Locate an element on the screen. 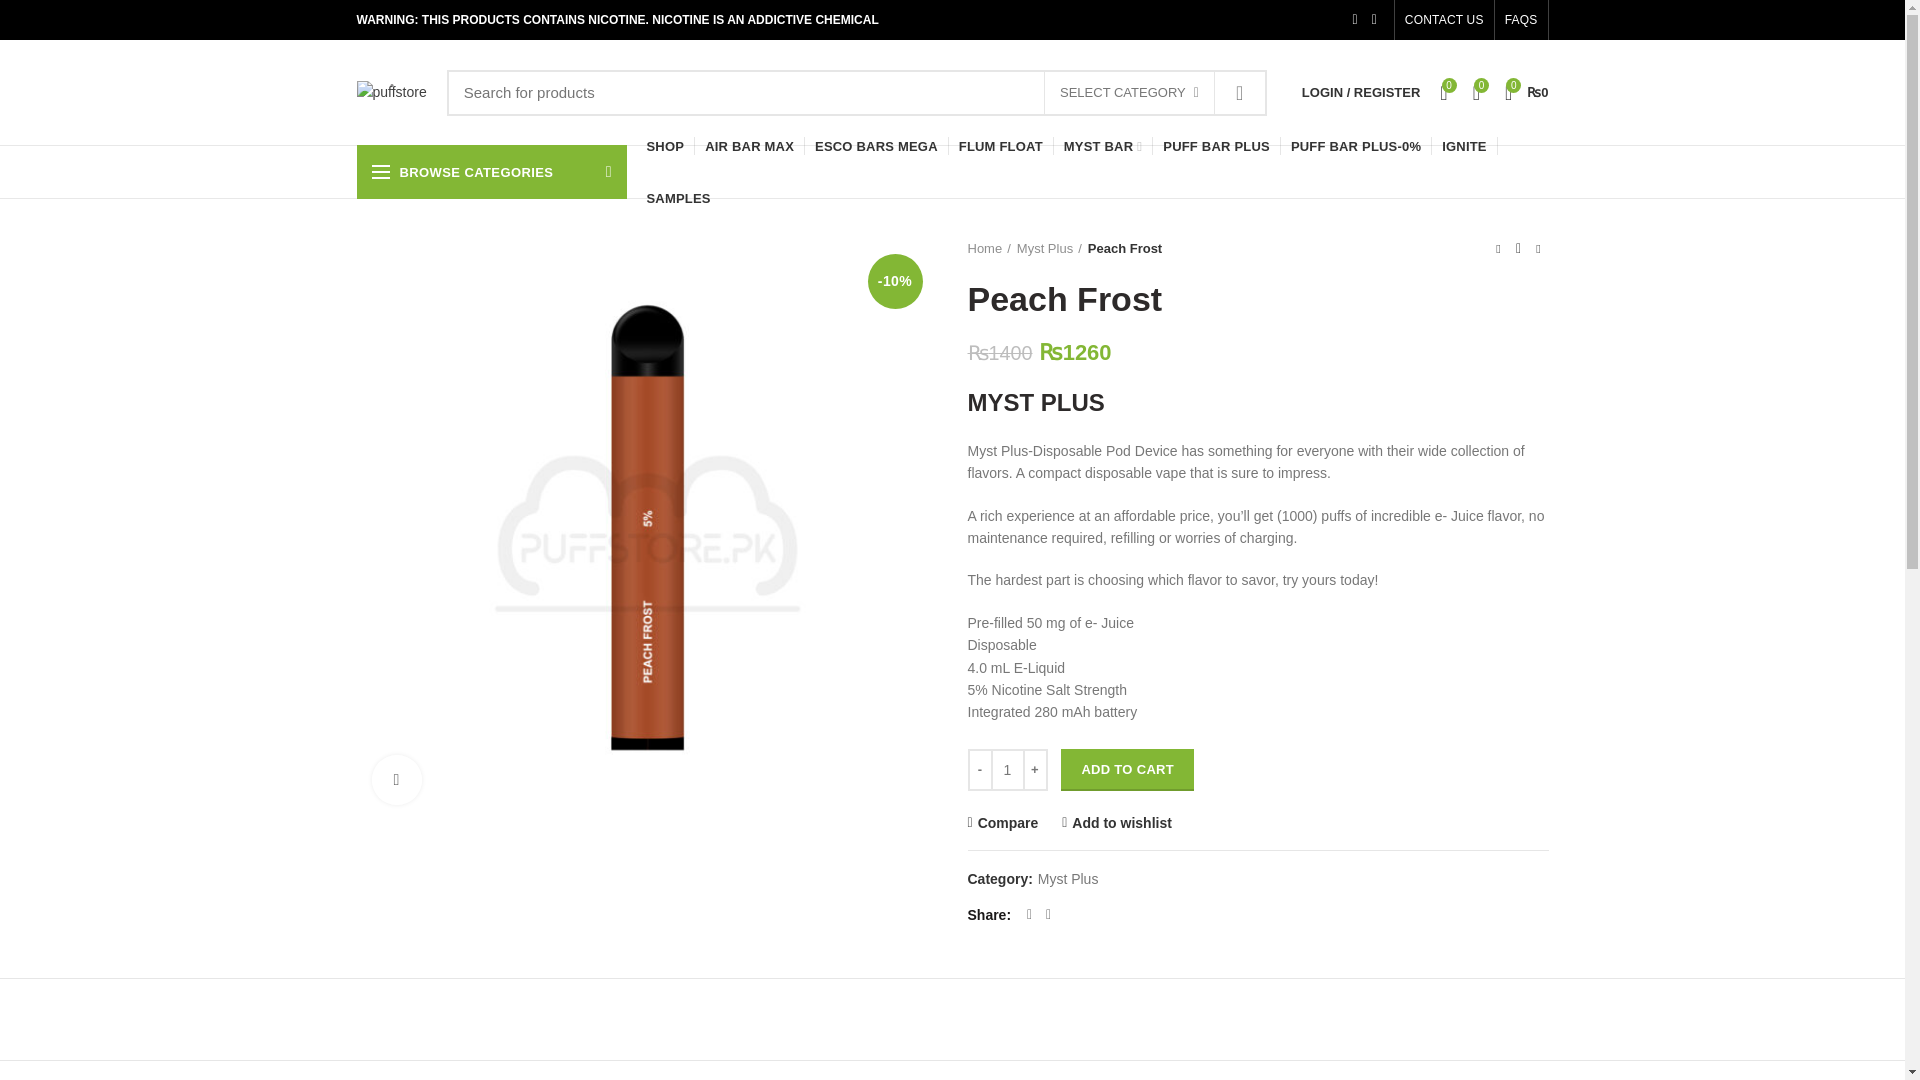 Image resolution: width=1920 pixels, height=1080 pixels. SELECT CATEGORY is located at coordinates (1128, 93).